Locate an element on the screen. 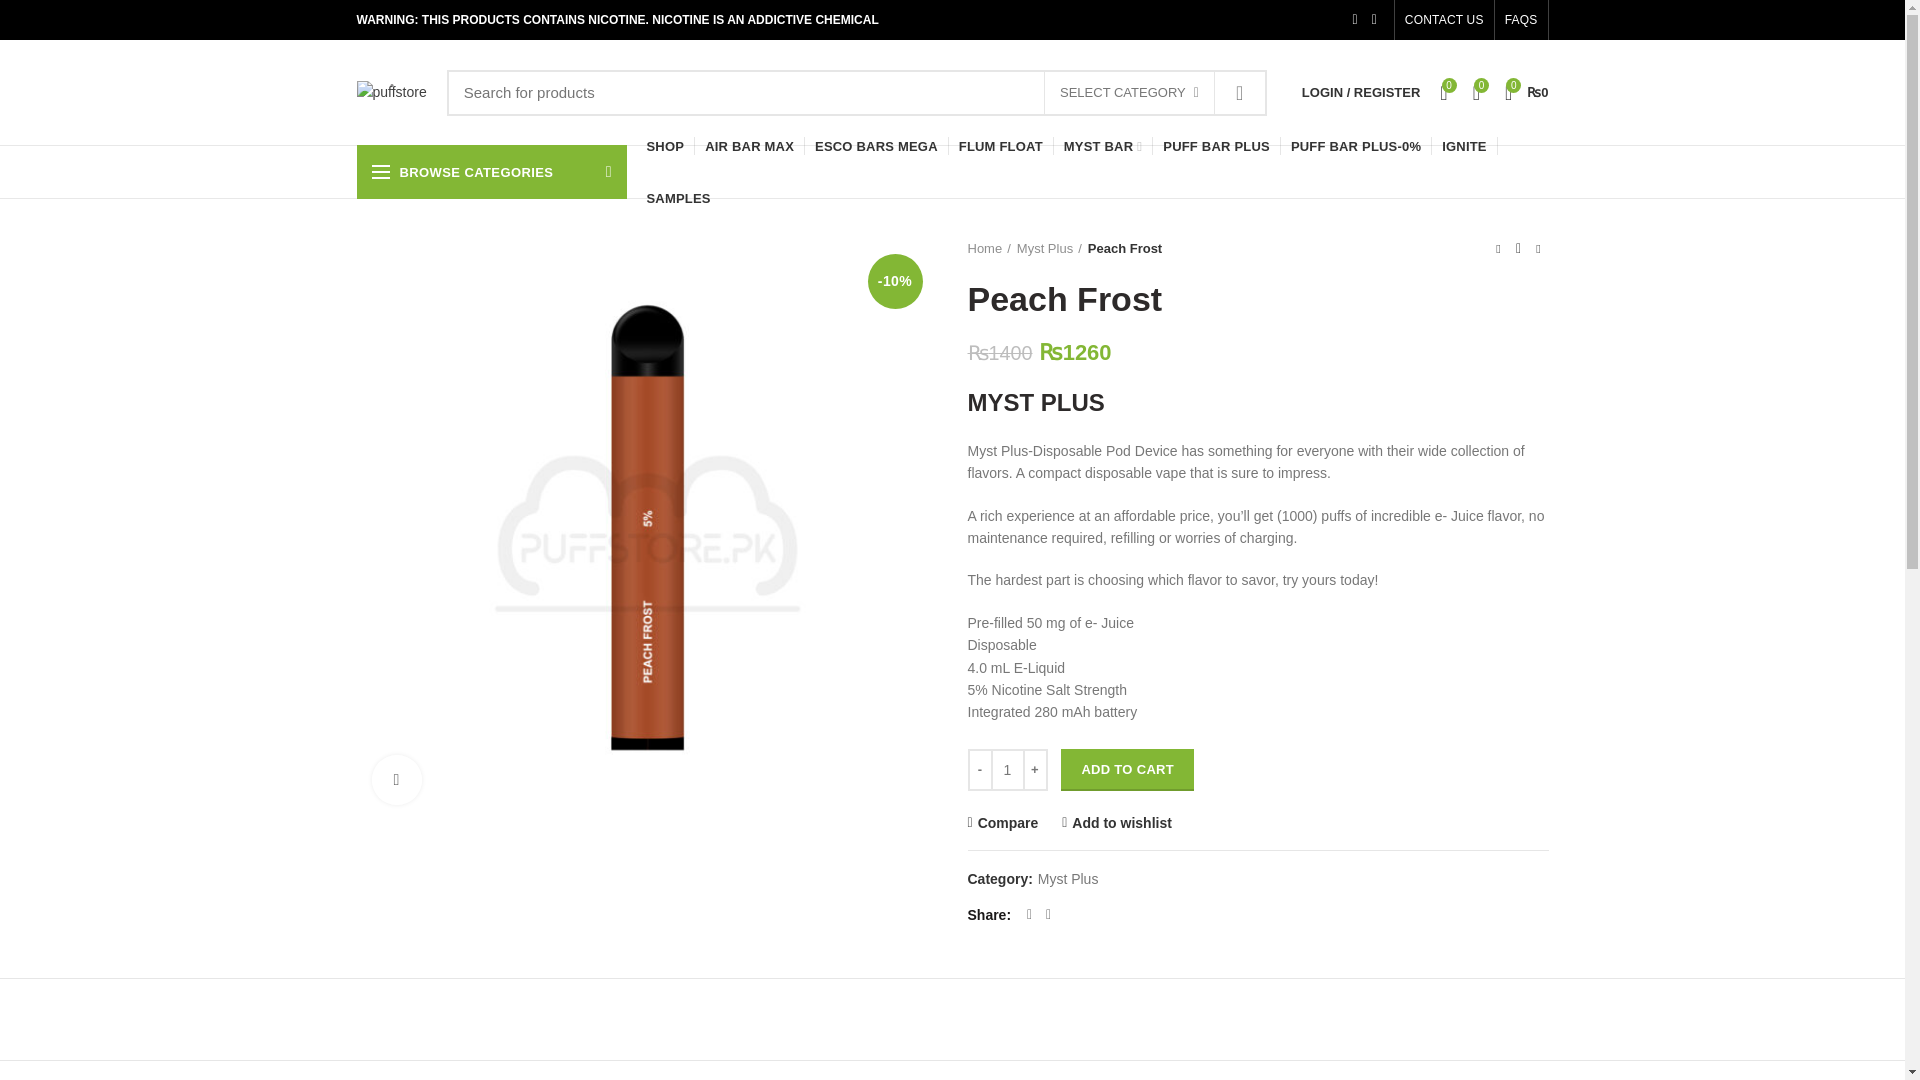 Image resolution: width=1920 pixels, height=1080 pixels. SELECT CATEGORY is located at coordinates (1128, 93).